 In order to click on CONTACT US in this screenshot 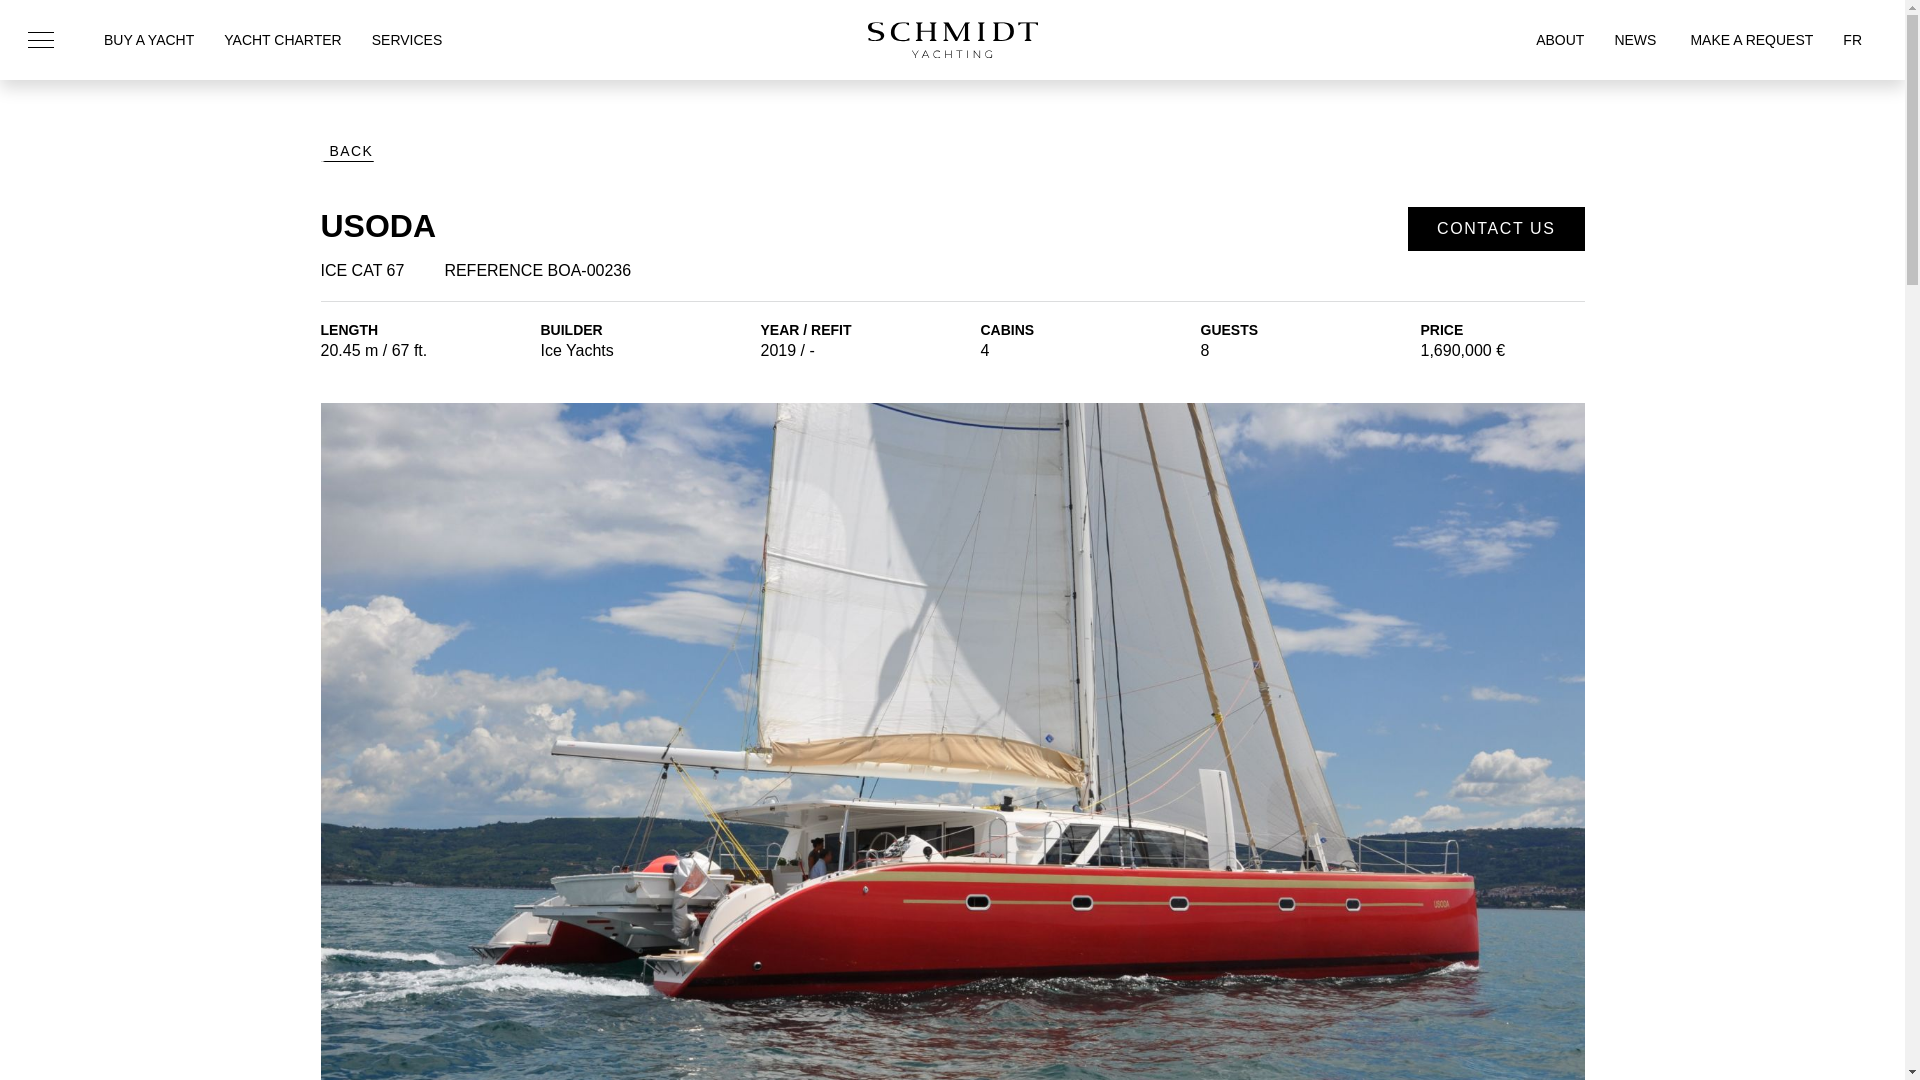, I will do `click(1496, 228)`.